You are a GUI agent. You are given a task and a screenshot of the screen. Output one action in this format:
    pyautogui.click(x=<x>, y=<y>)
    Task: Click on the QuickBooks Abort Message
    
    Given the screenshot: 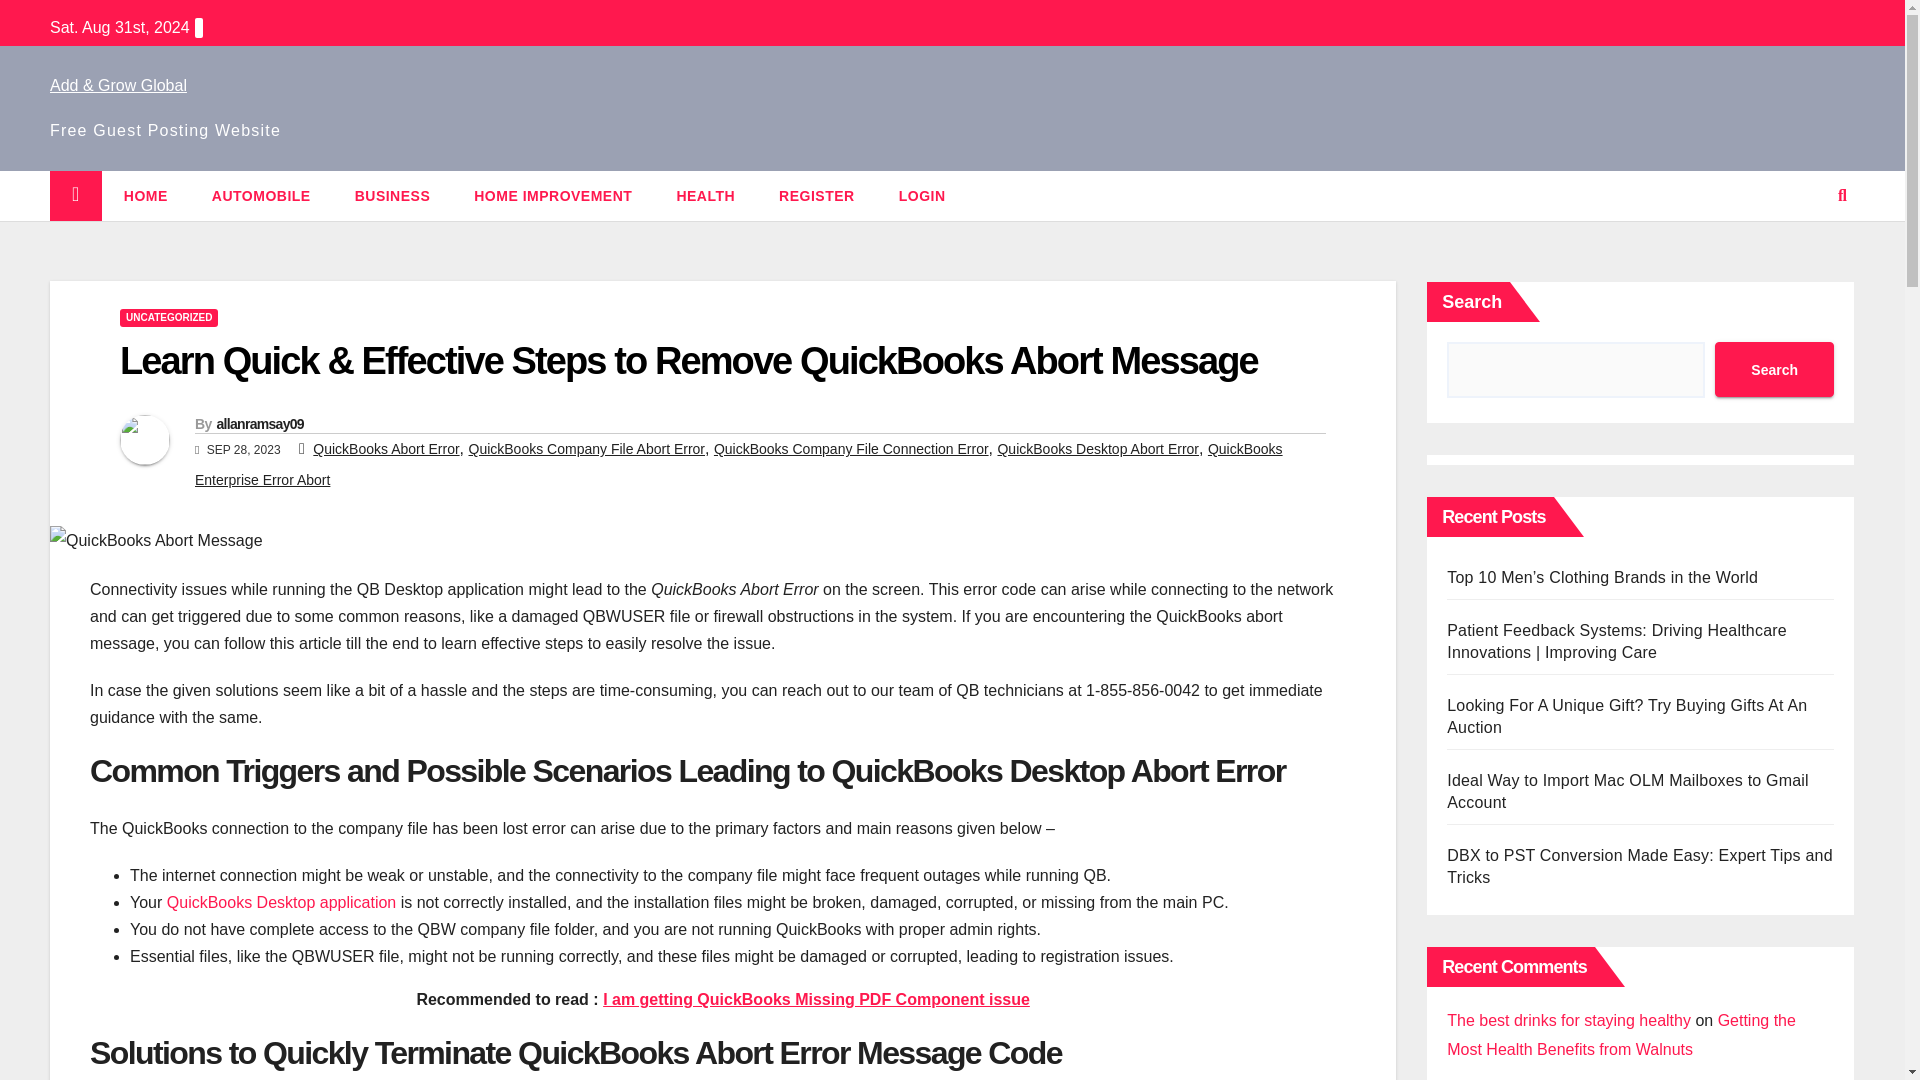 What is the action you would take?
    pyautogui.click(x=156, y=540)
    